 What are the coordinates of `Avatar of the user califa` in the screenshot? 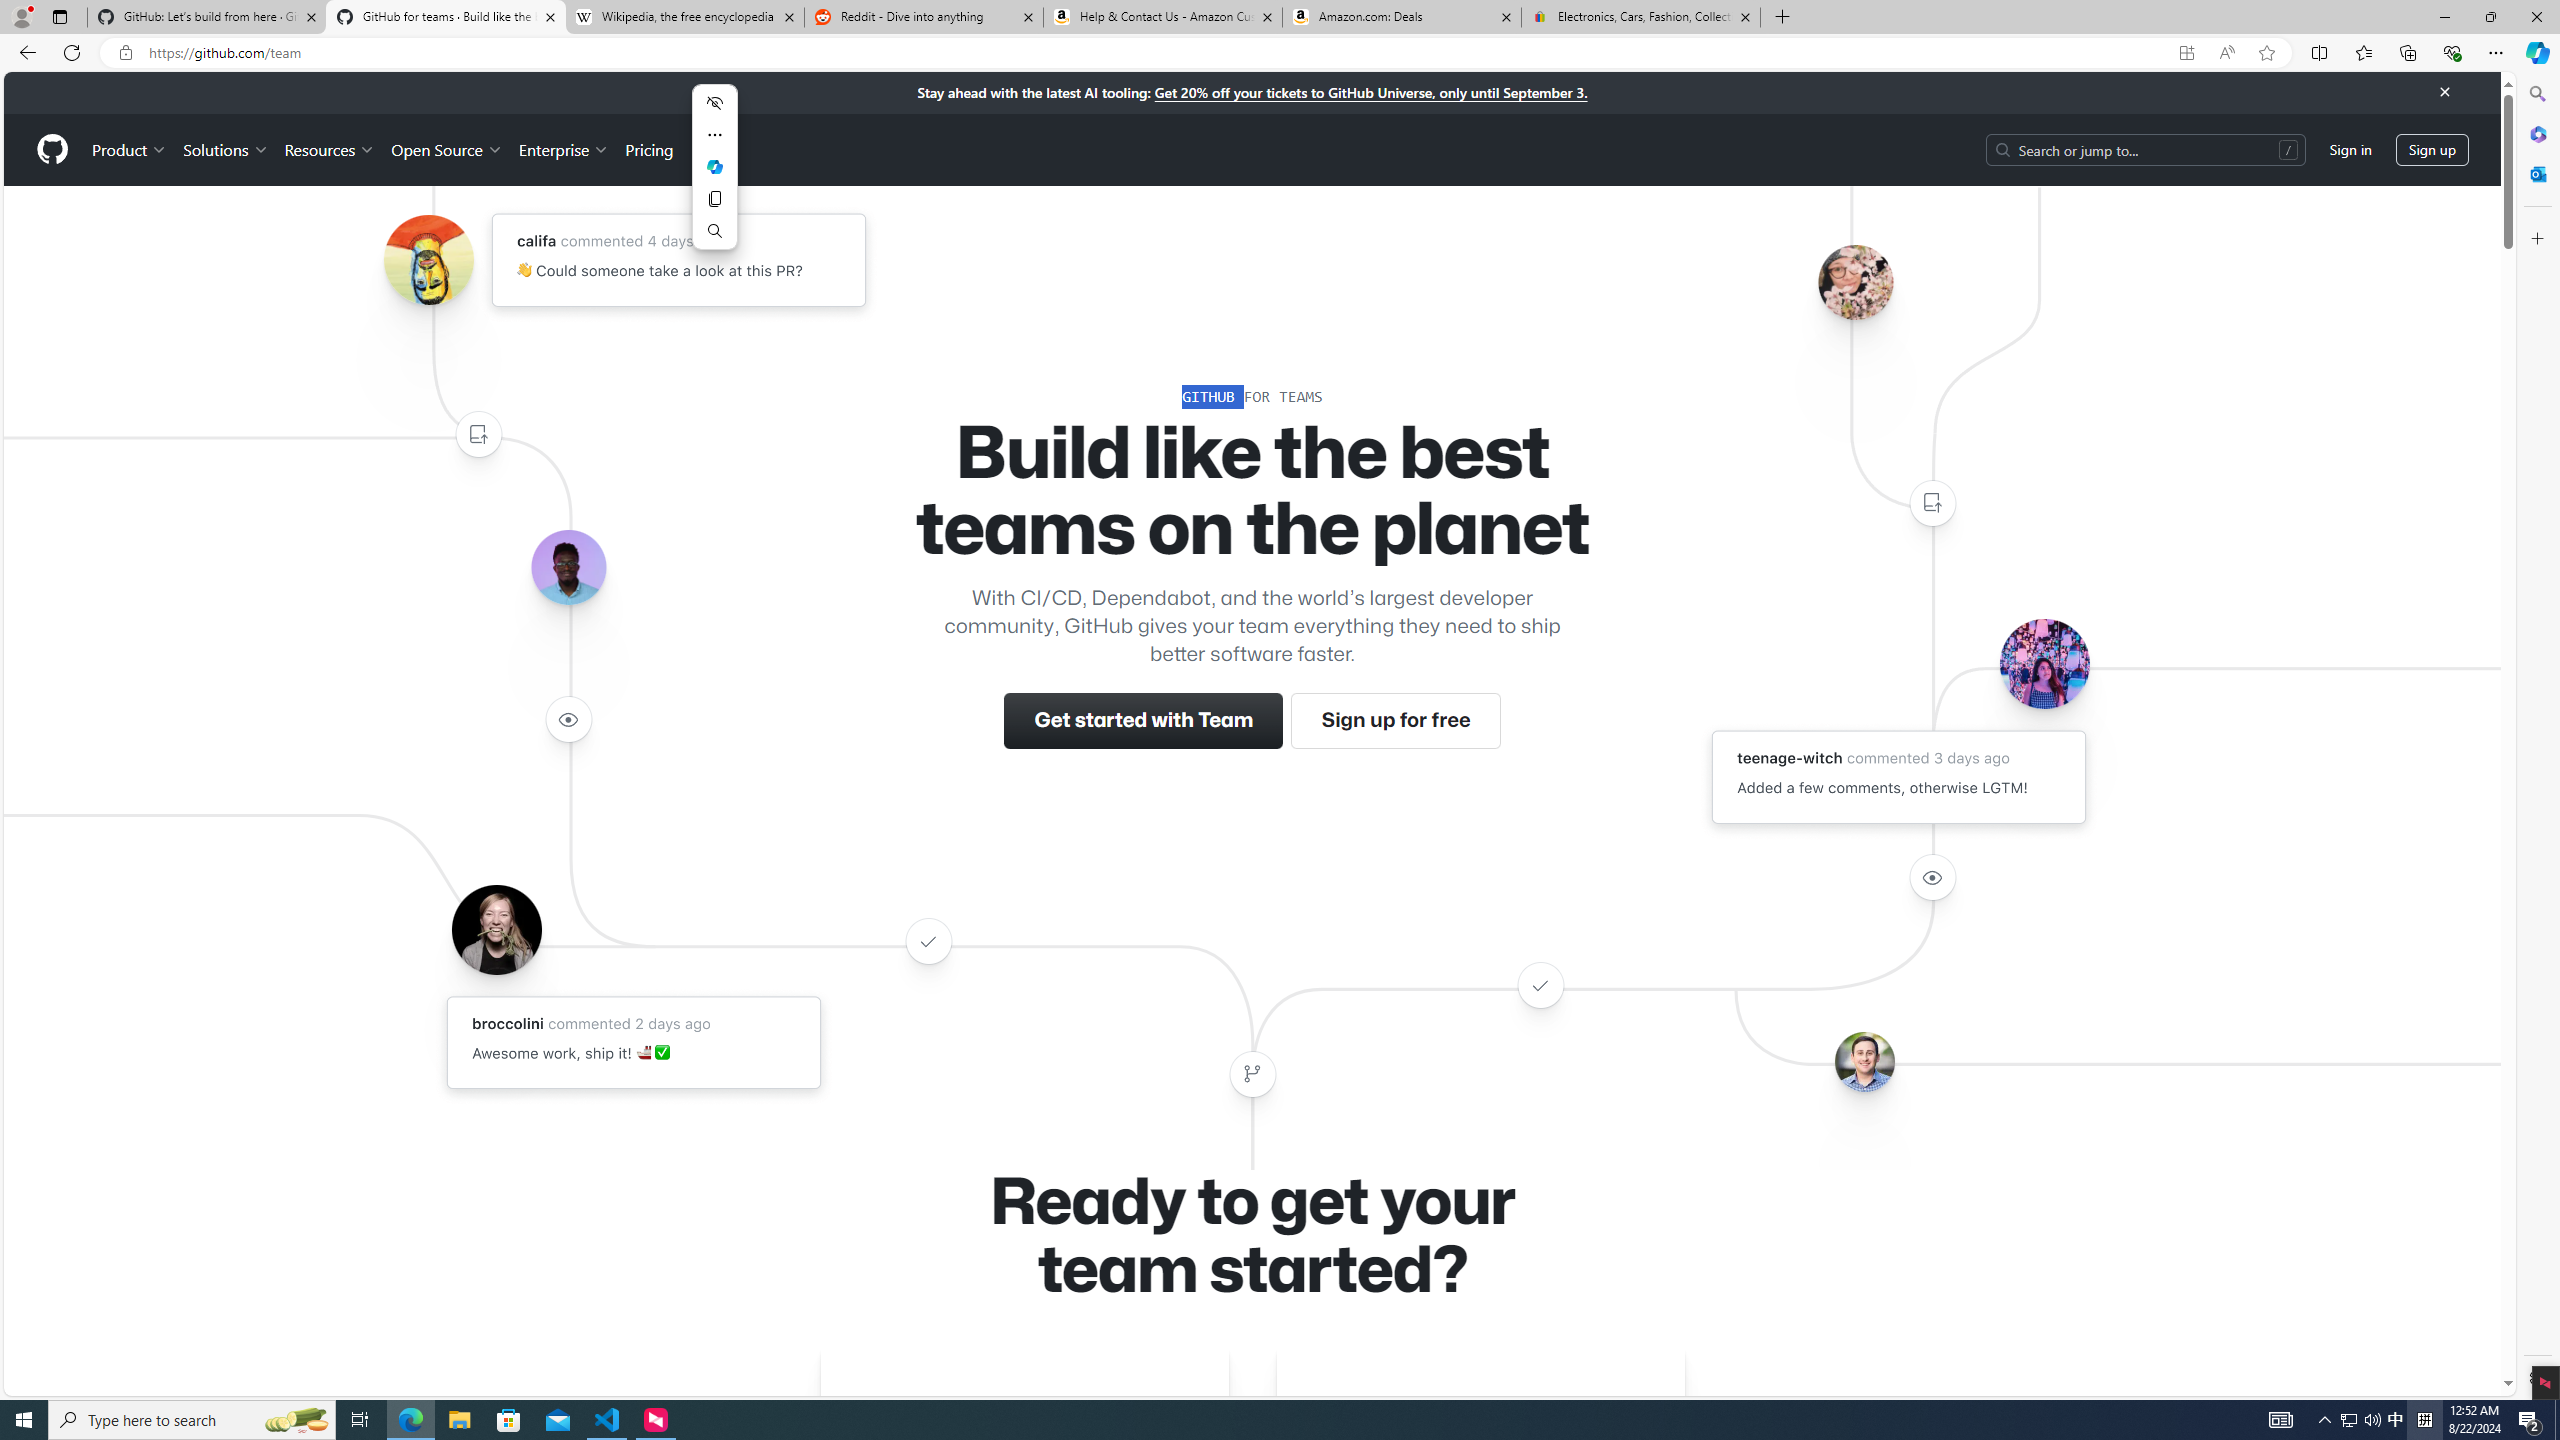 It's located at (428, 260).